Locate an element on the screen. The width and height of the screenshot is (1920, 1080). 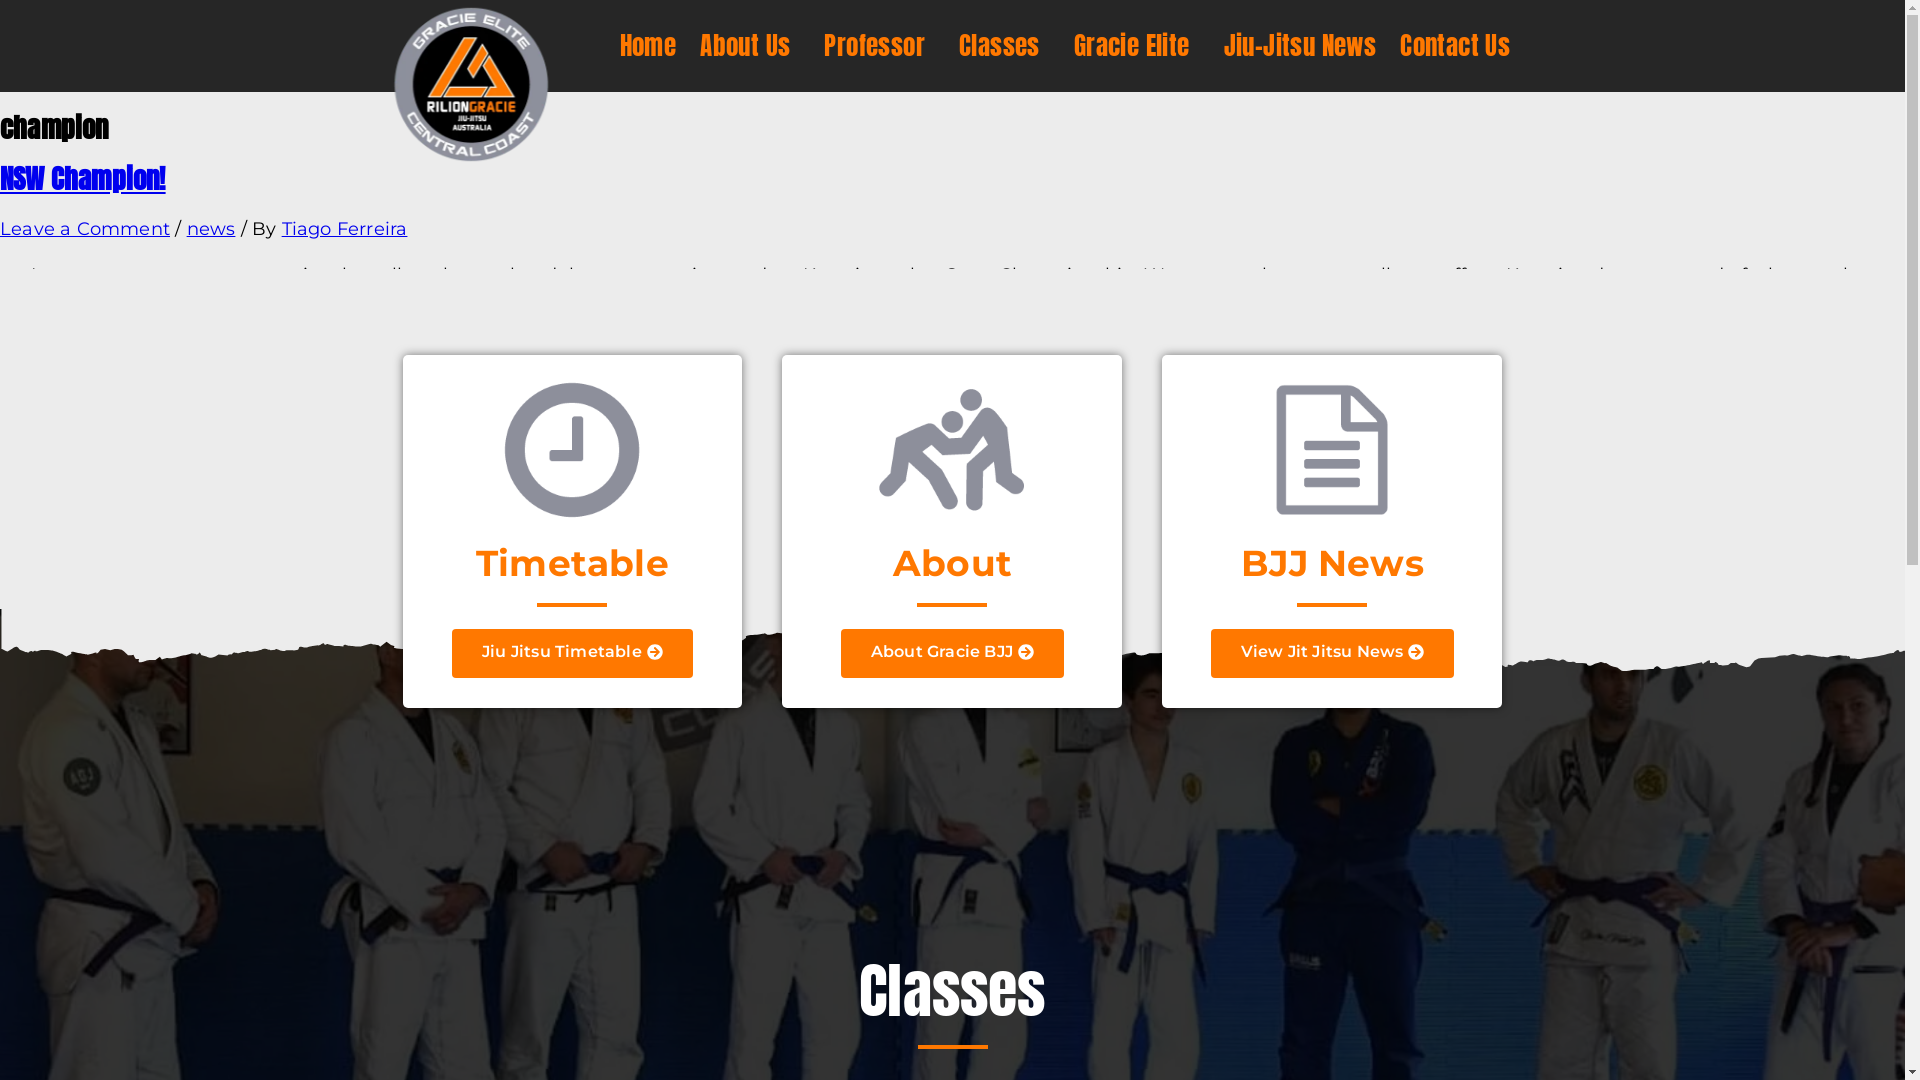
Jiu Jitsu Timetable is located at coordinates (572, 654).